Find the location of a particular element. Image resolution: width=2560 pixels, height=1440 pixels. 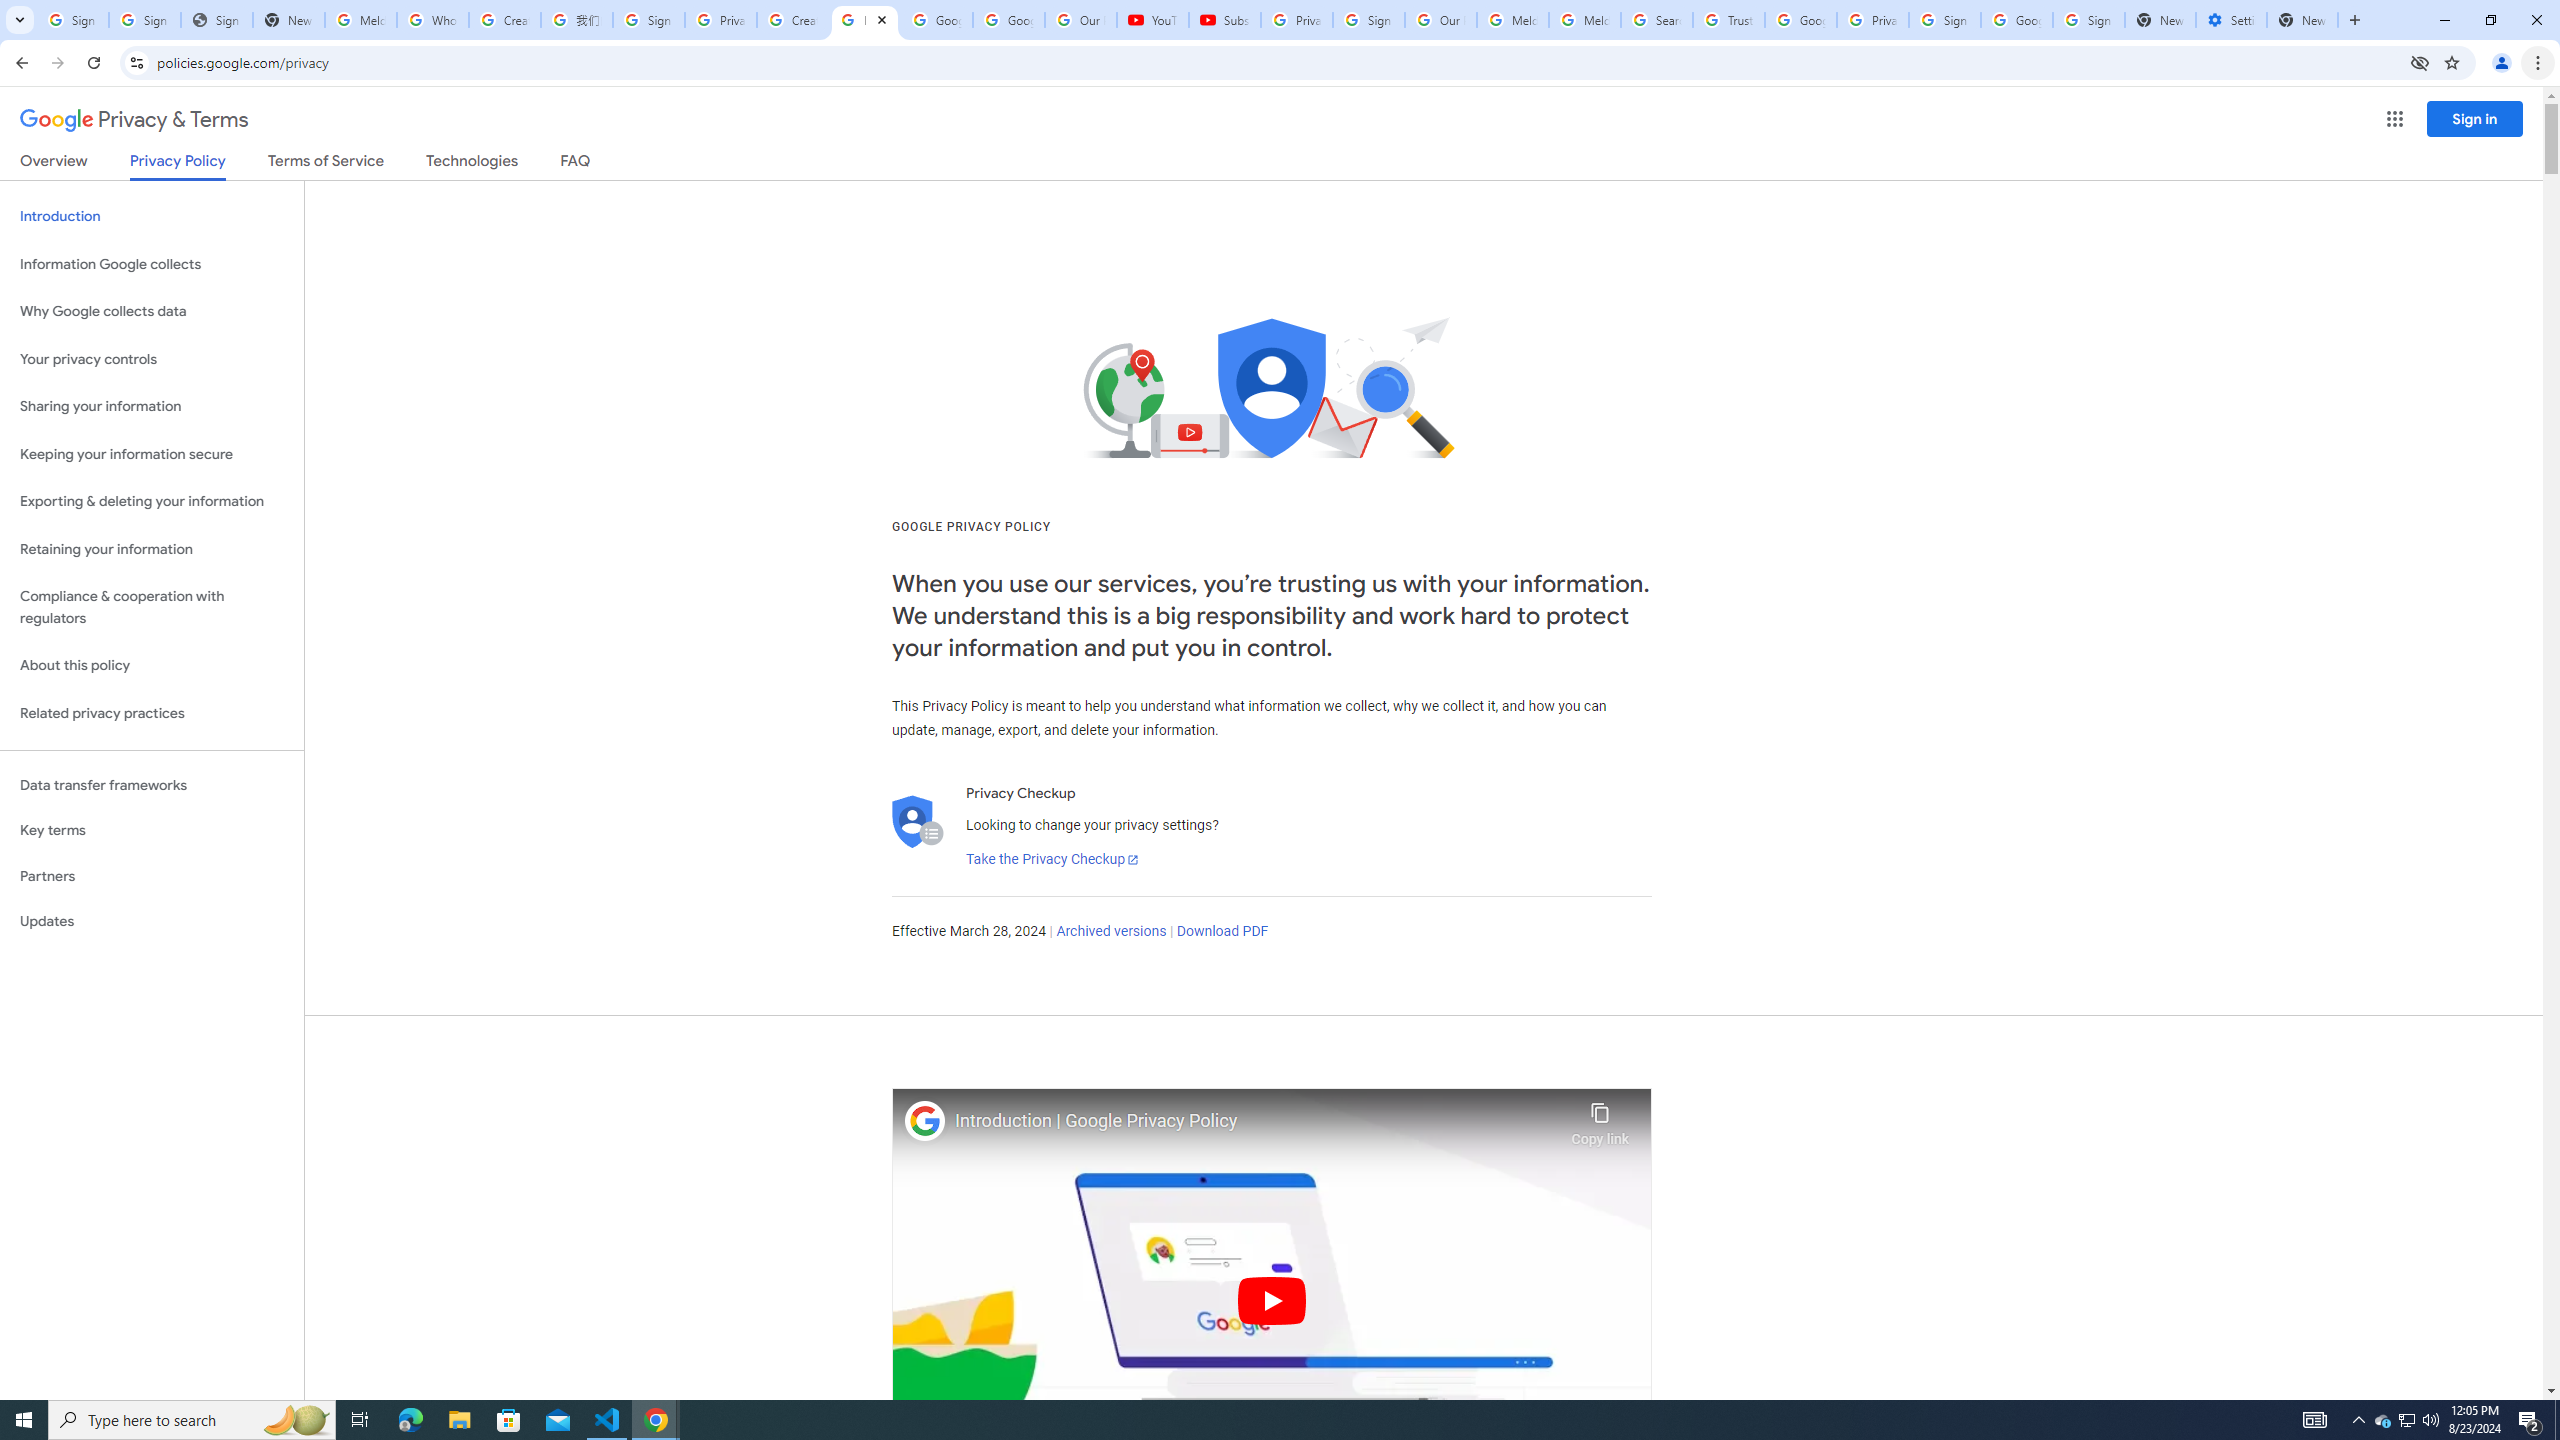

Sign in - Google Accounts is located at coordinates (144, 20).